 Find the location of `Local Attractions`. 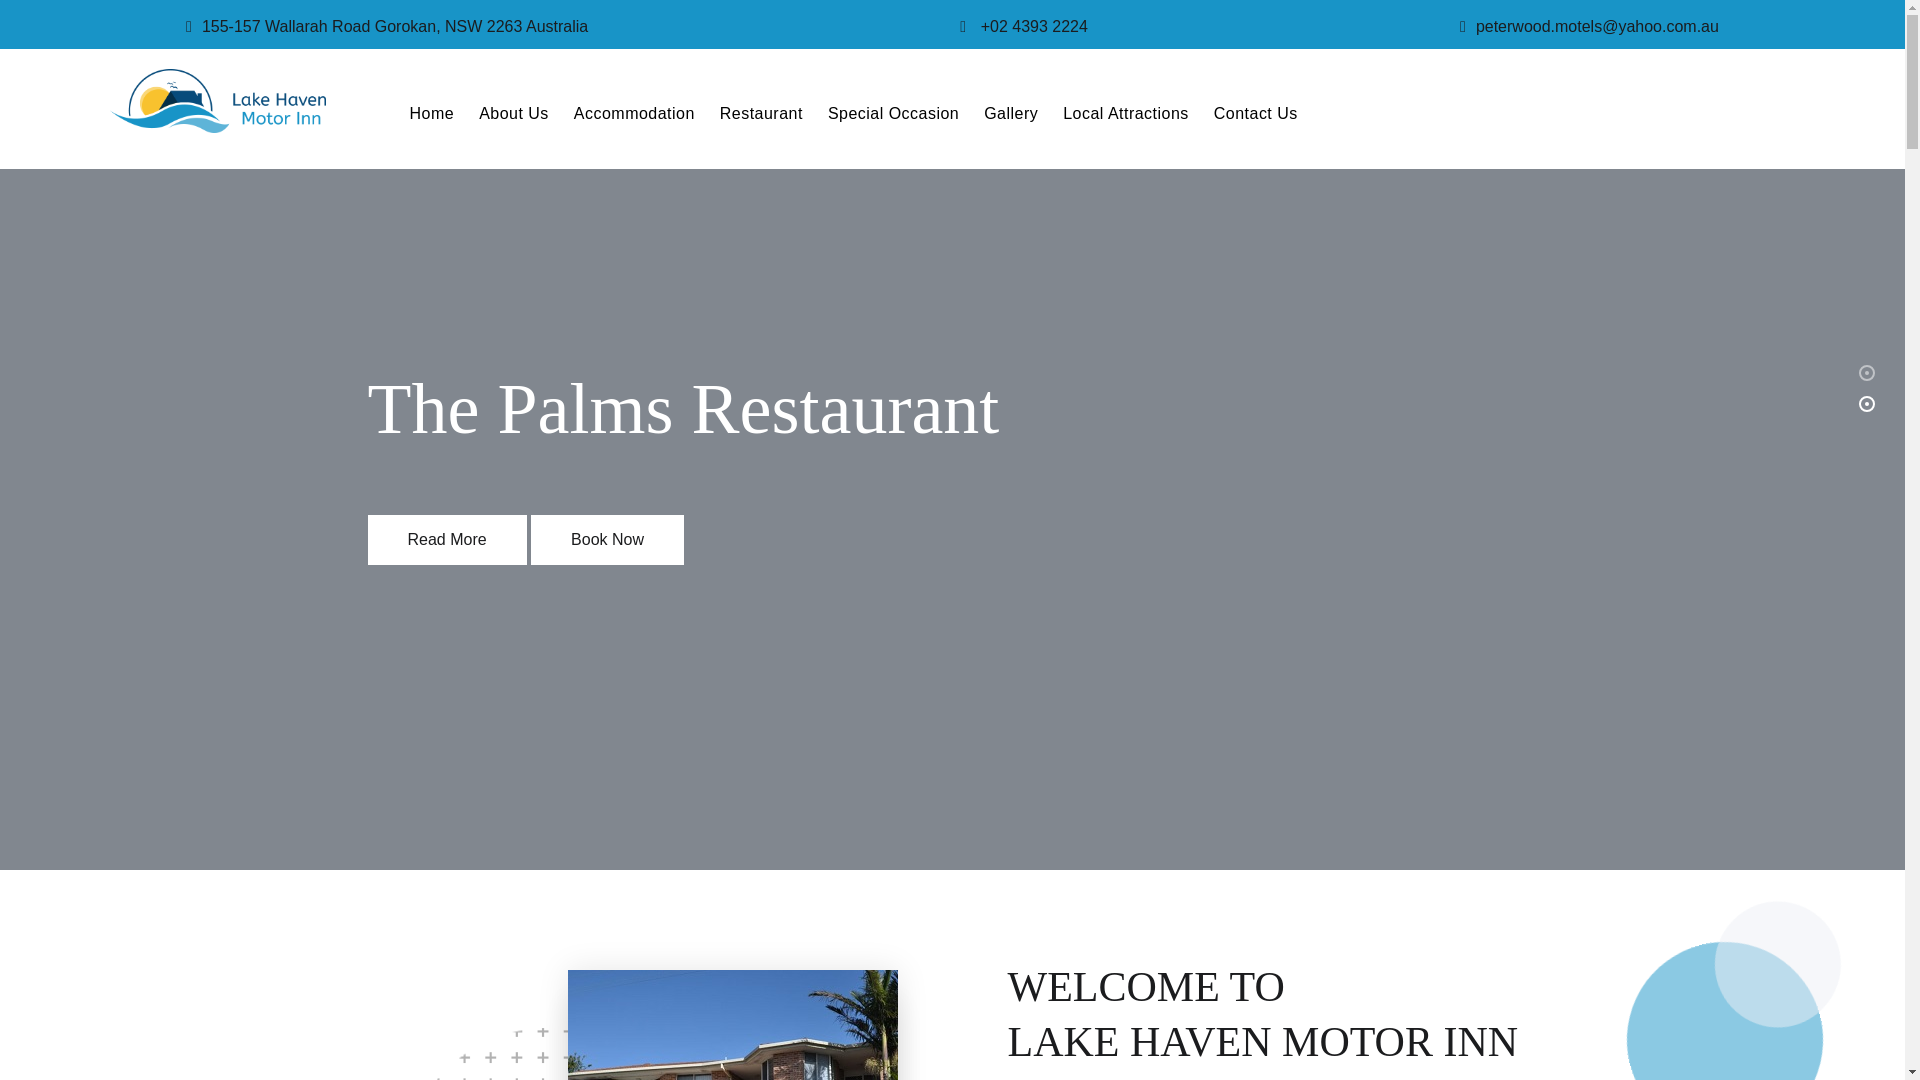

Local Attractions is located at coordinates (1126, 109).